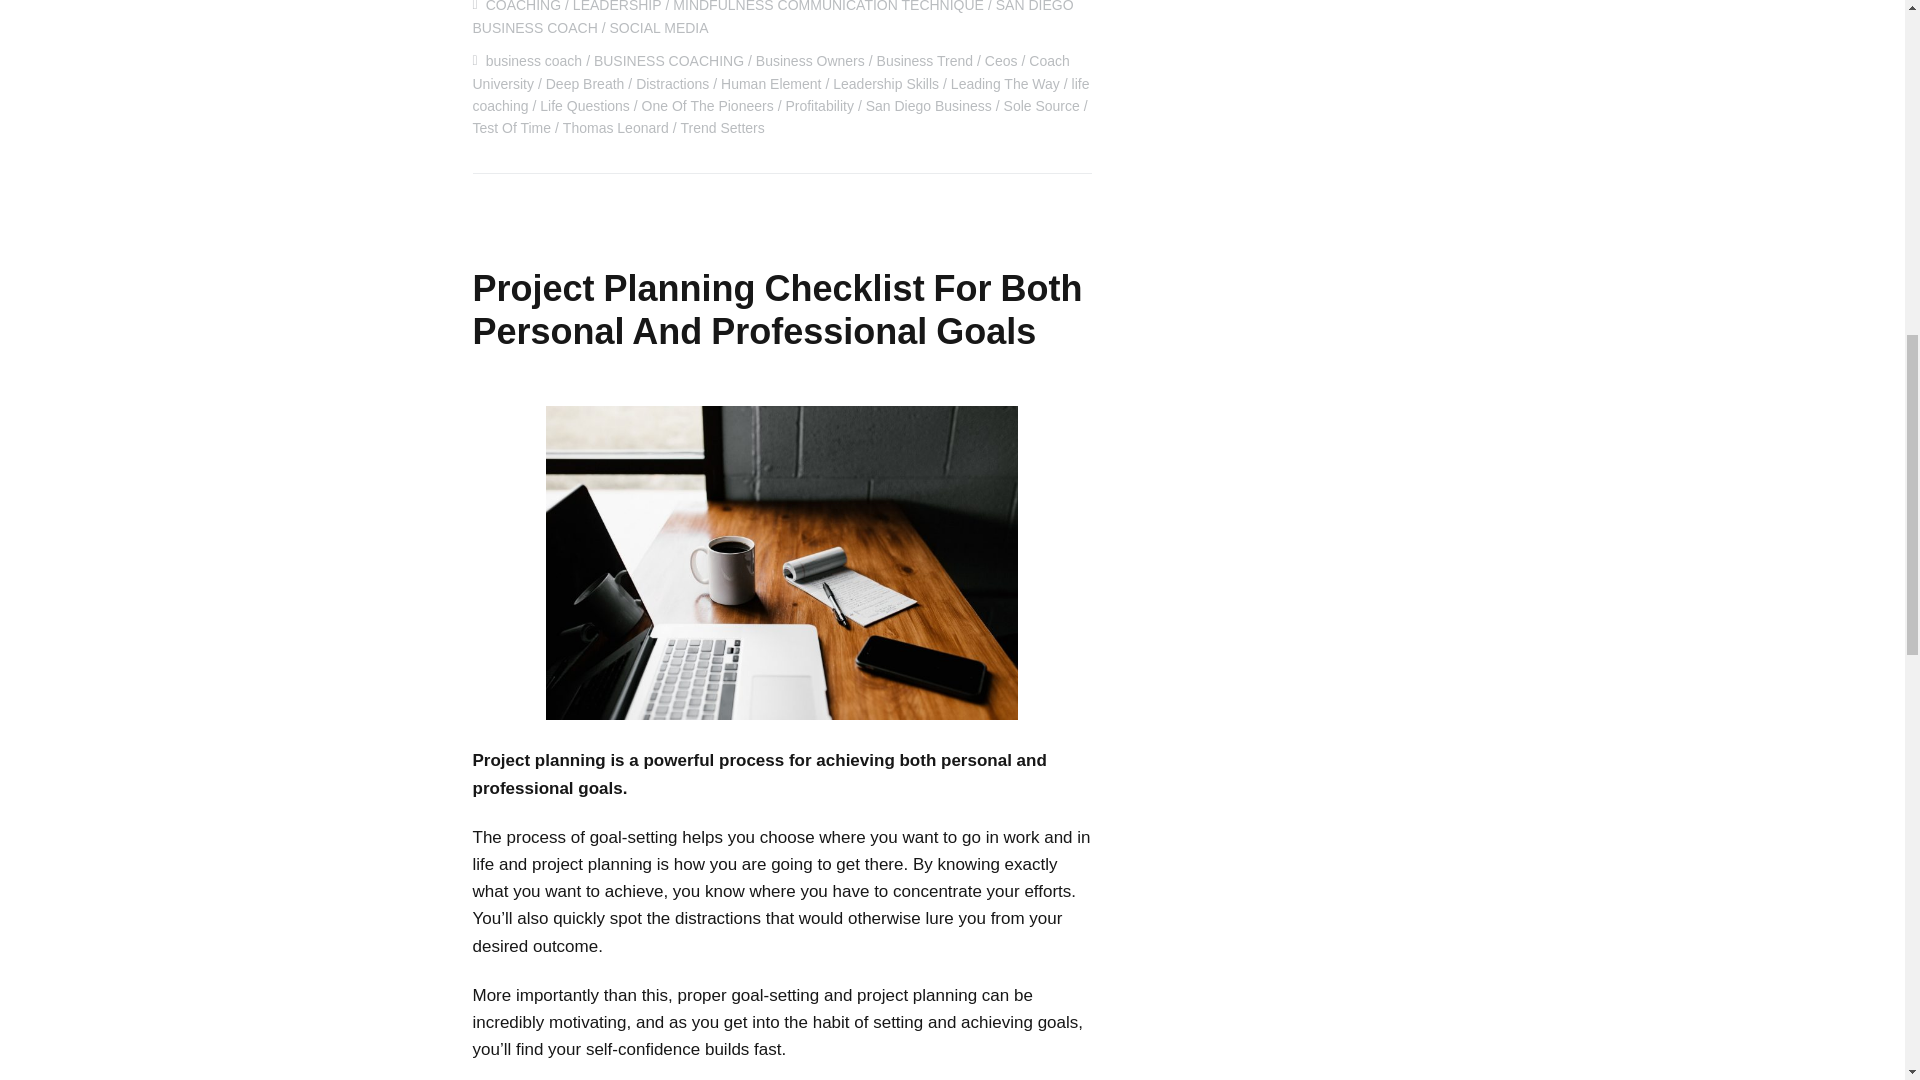 The width and height of the screenshot is (1920, 1080). I want to click on Distractions, so click(672, 83).